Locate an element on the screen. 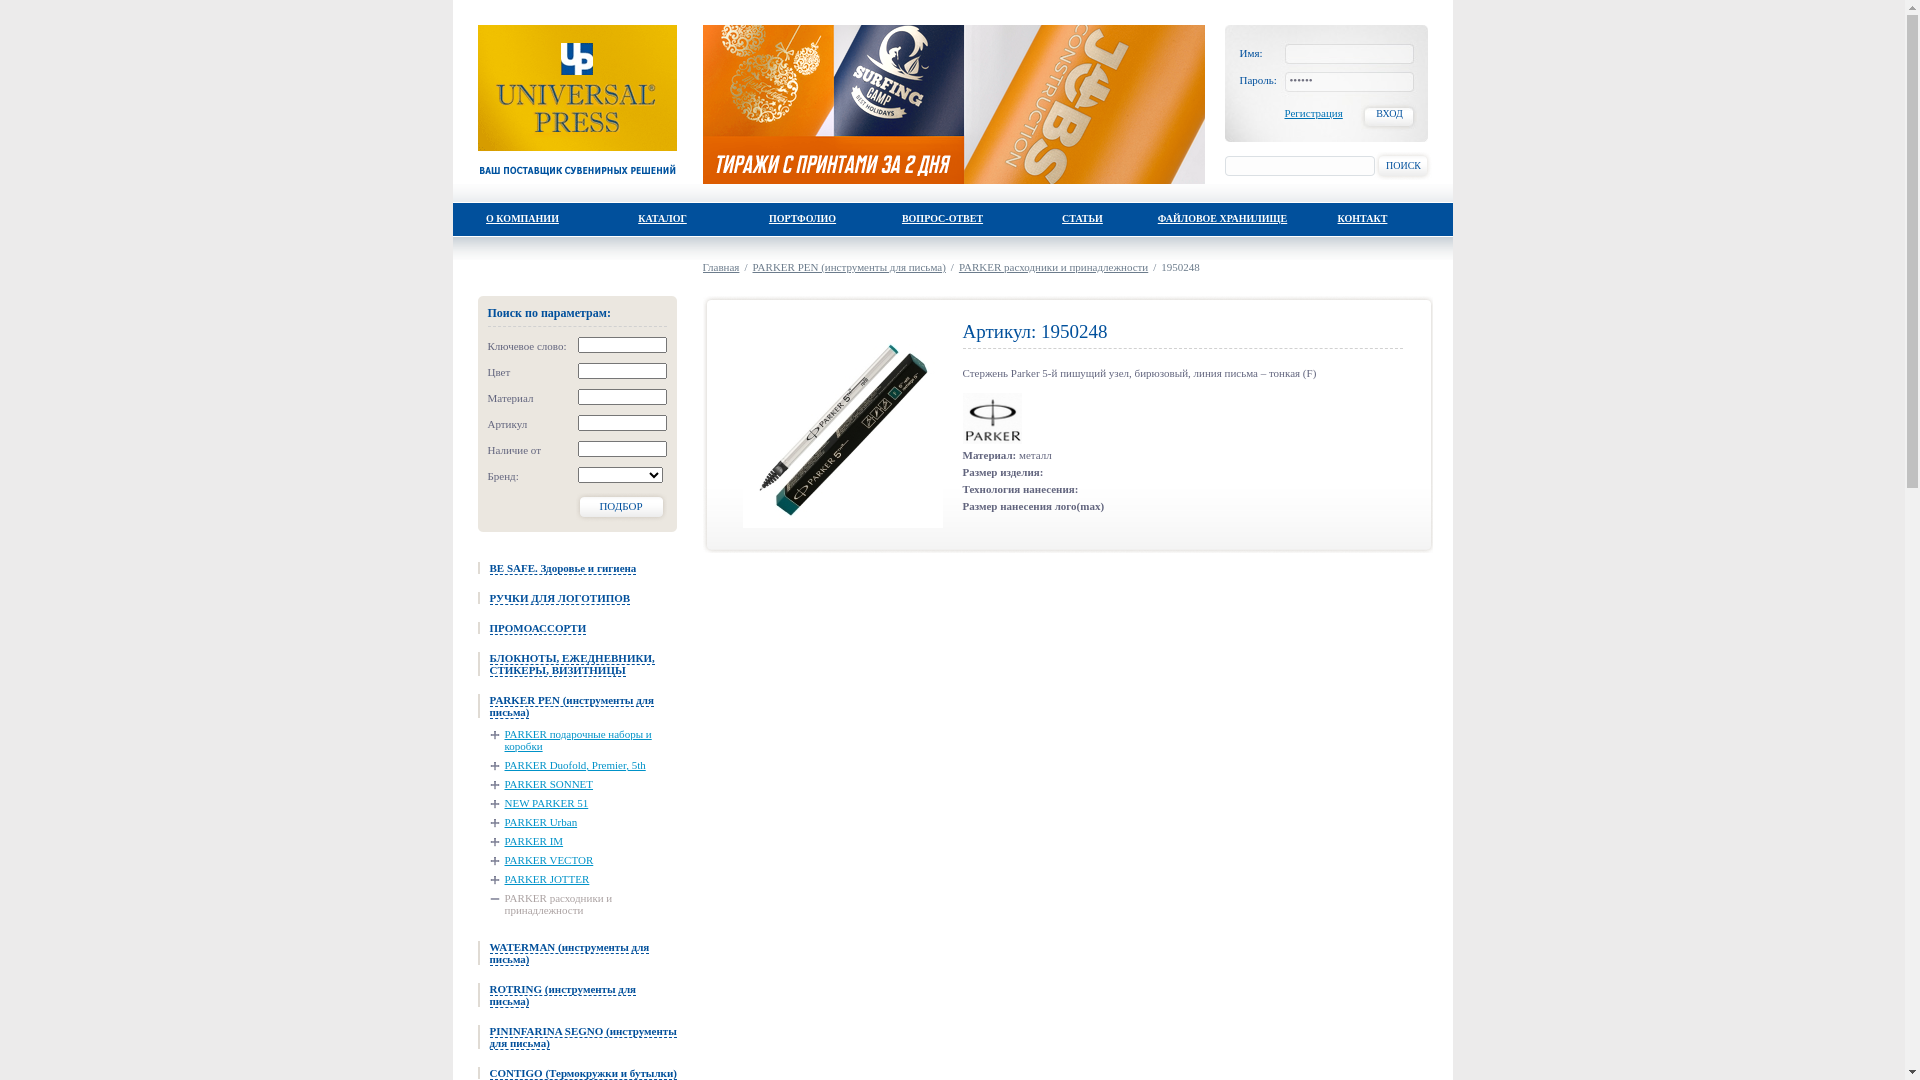 The image size is (1920, 1080). PARKER Duofold, Premier, 5th is located at coordinates (568, 764).